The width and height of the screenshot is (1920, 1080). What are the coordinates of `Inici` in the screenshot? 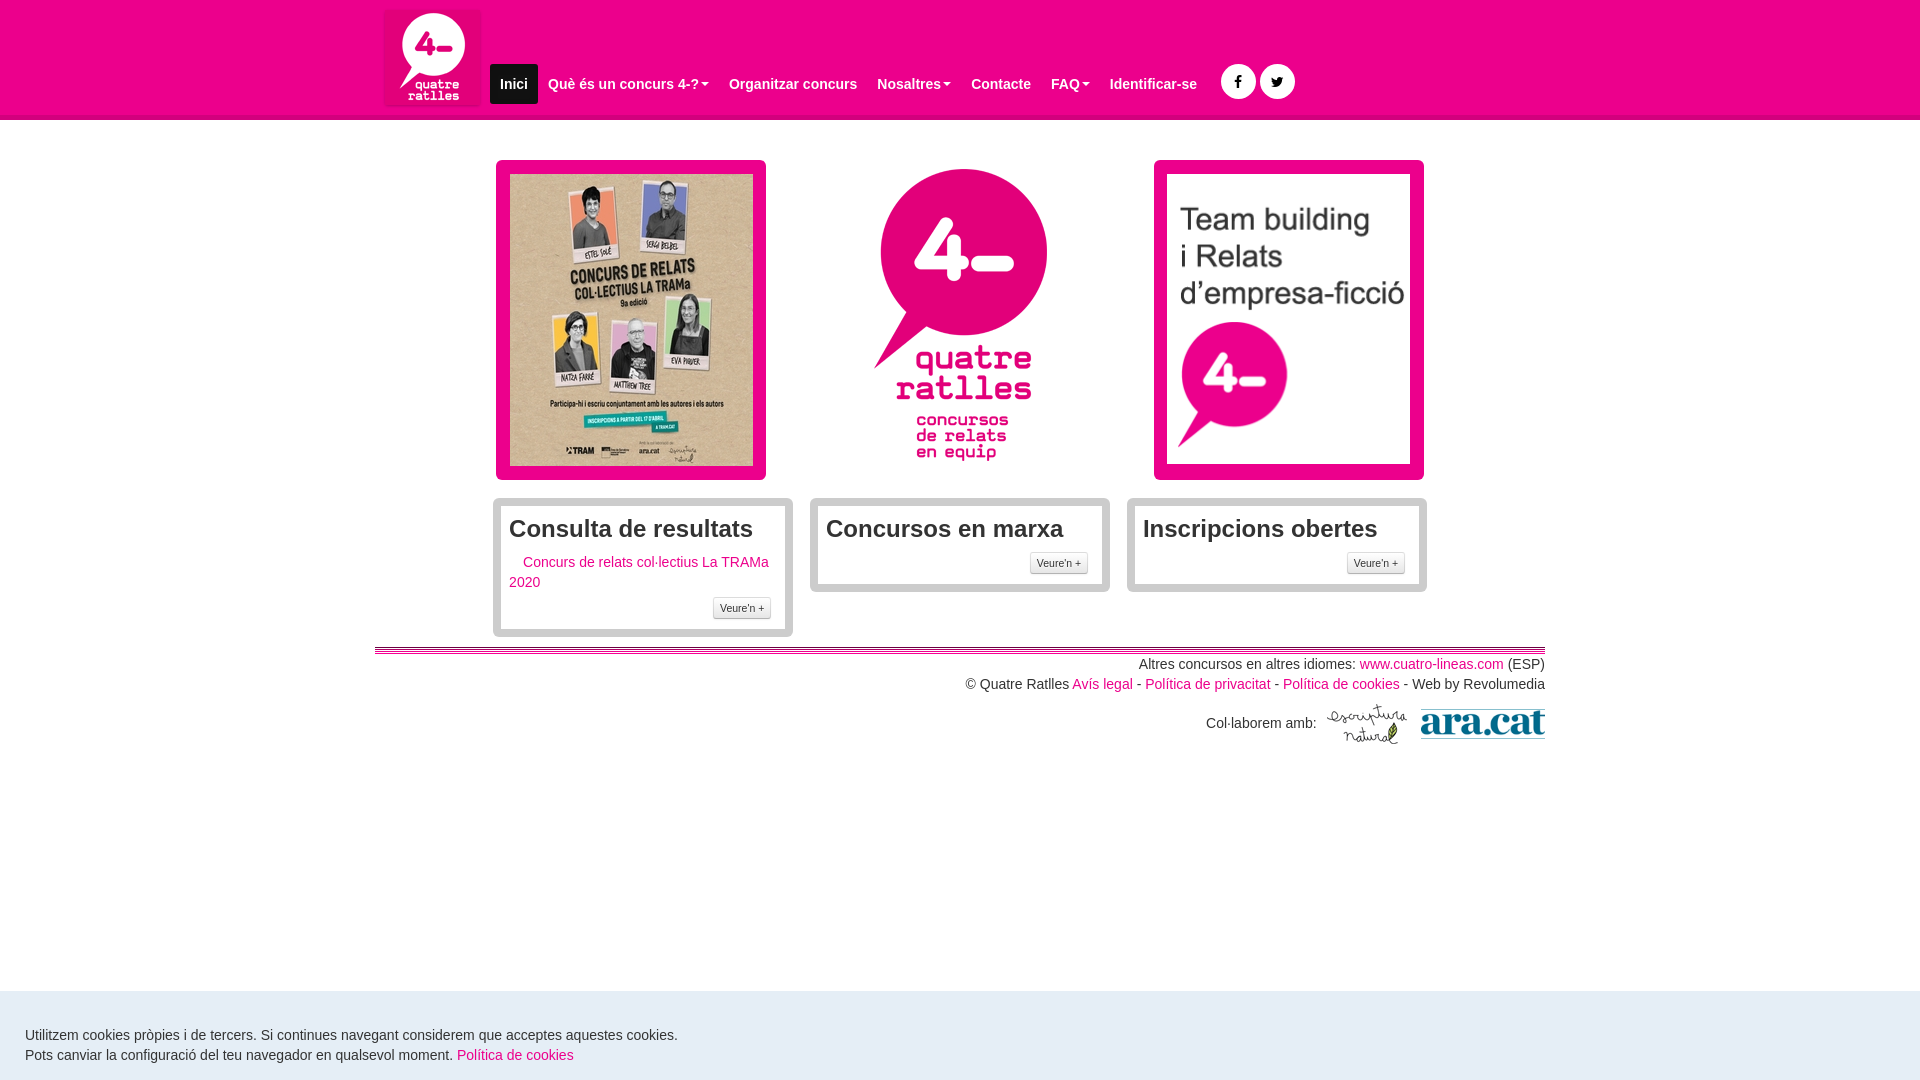 It's located at (514, 84).